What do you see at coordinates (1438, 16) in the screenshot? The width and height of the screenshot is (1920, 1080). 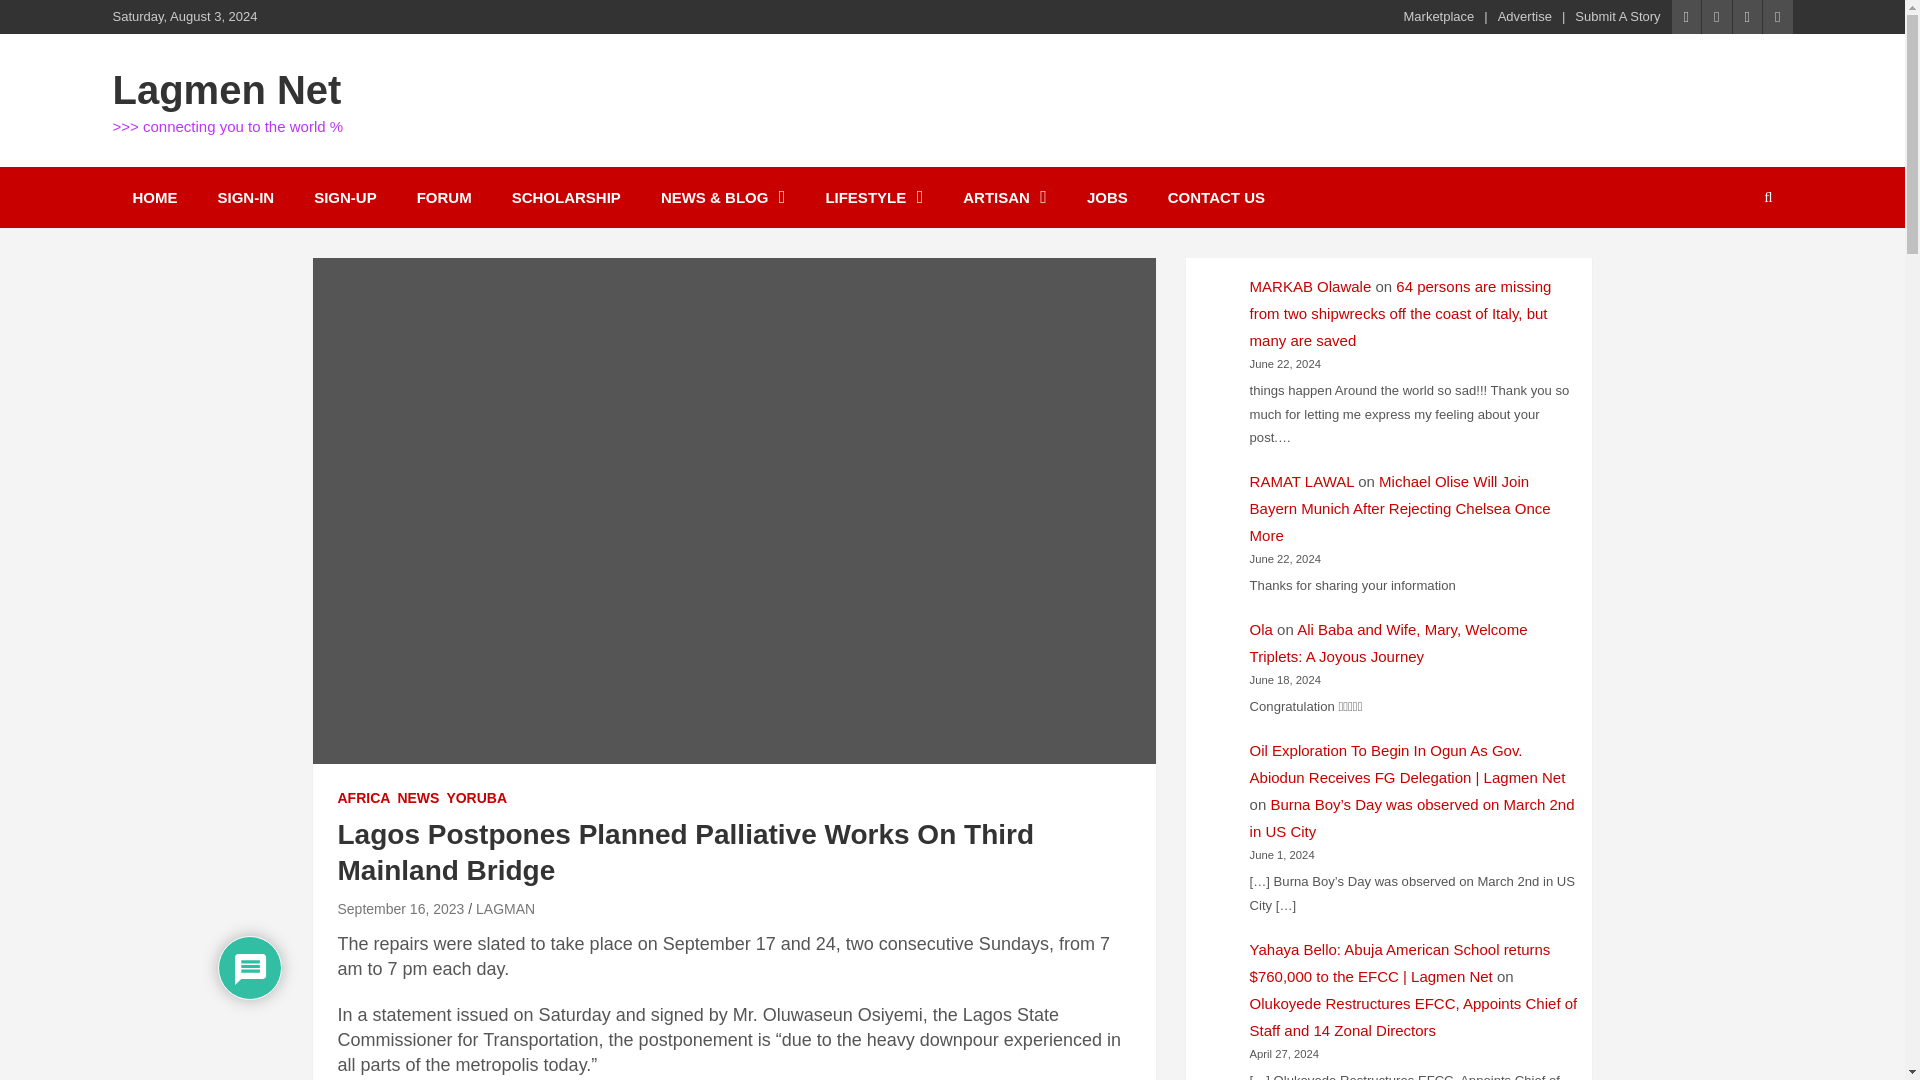 I see `Marketplace` at bounding box center [1438, 16].